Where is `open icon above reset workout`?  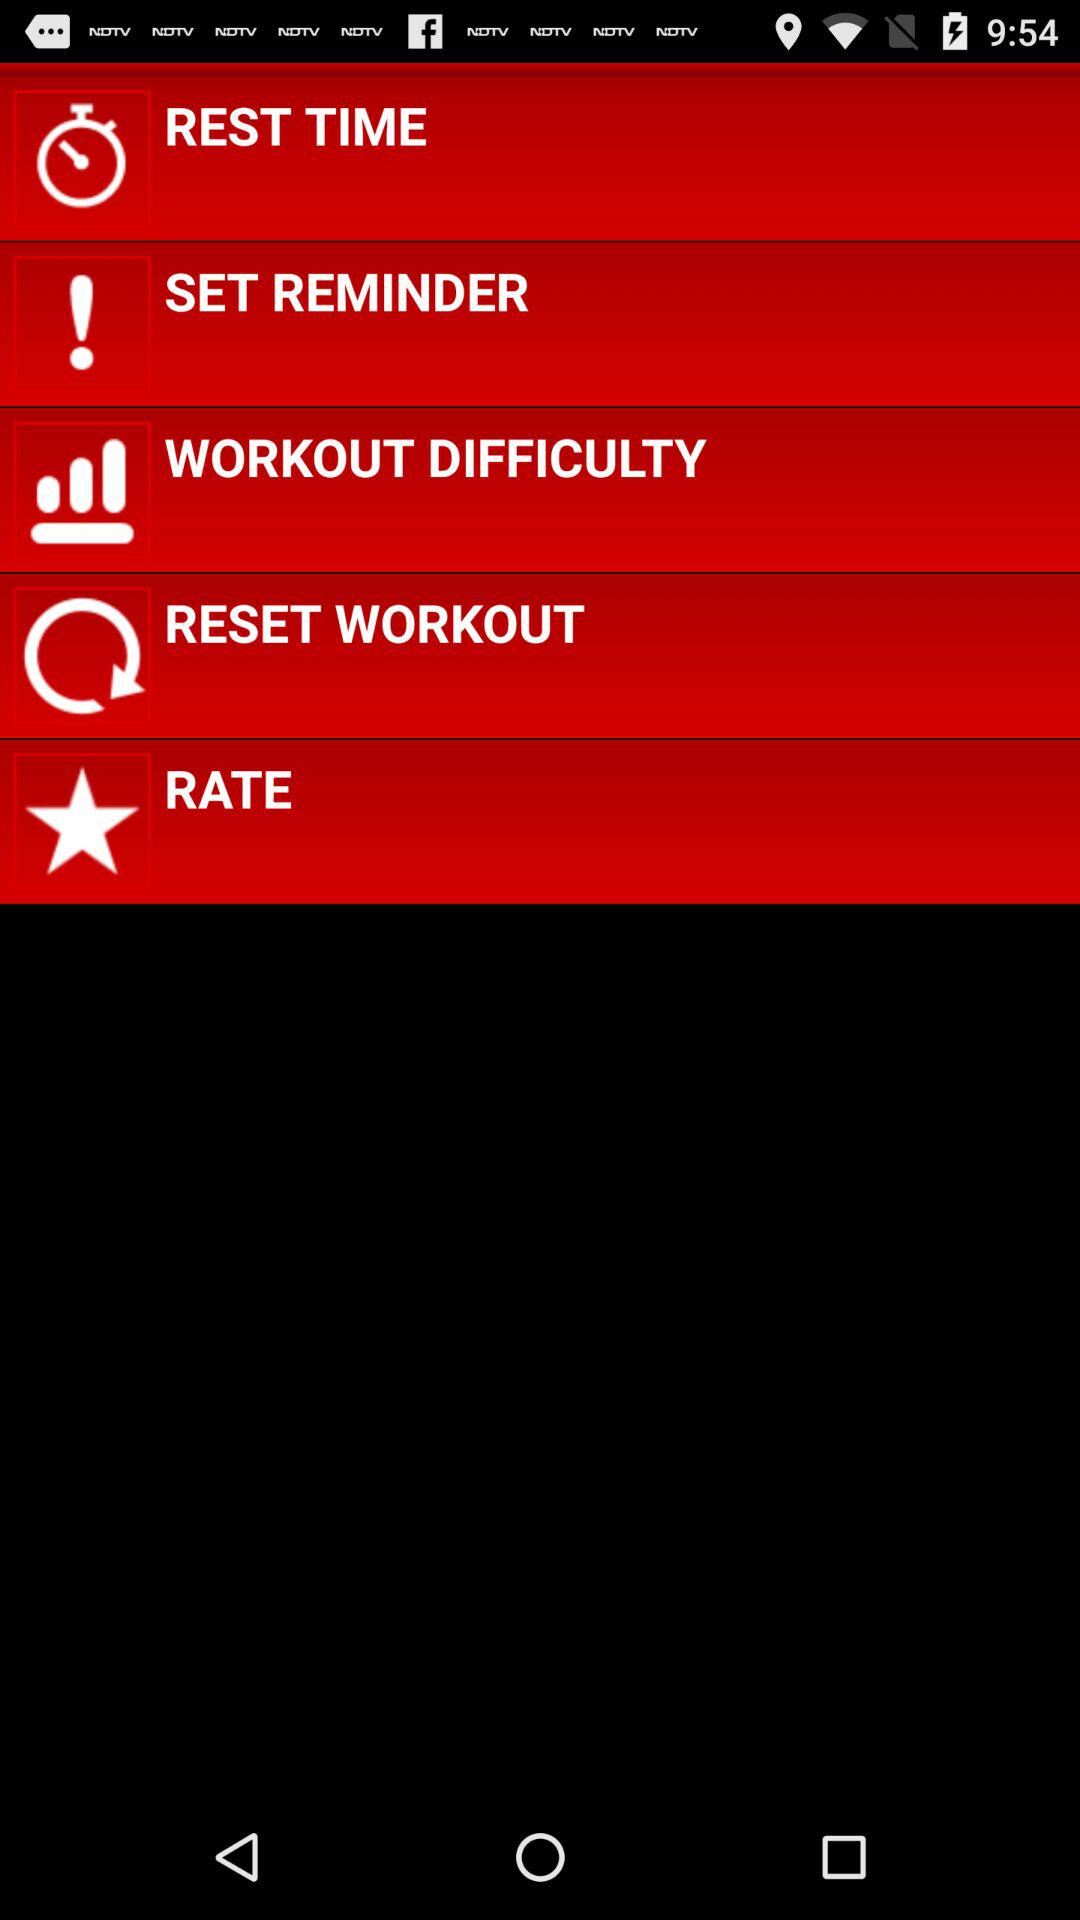
open icon above reset workout is located at coordinates (435, 456).